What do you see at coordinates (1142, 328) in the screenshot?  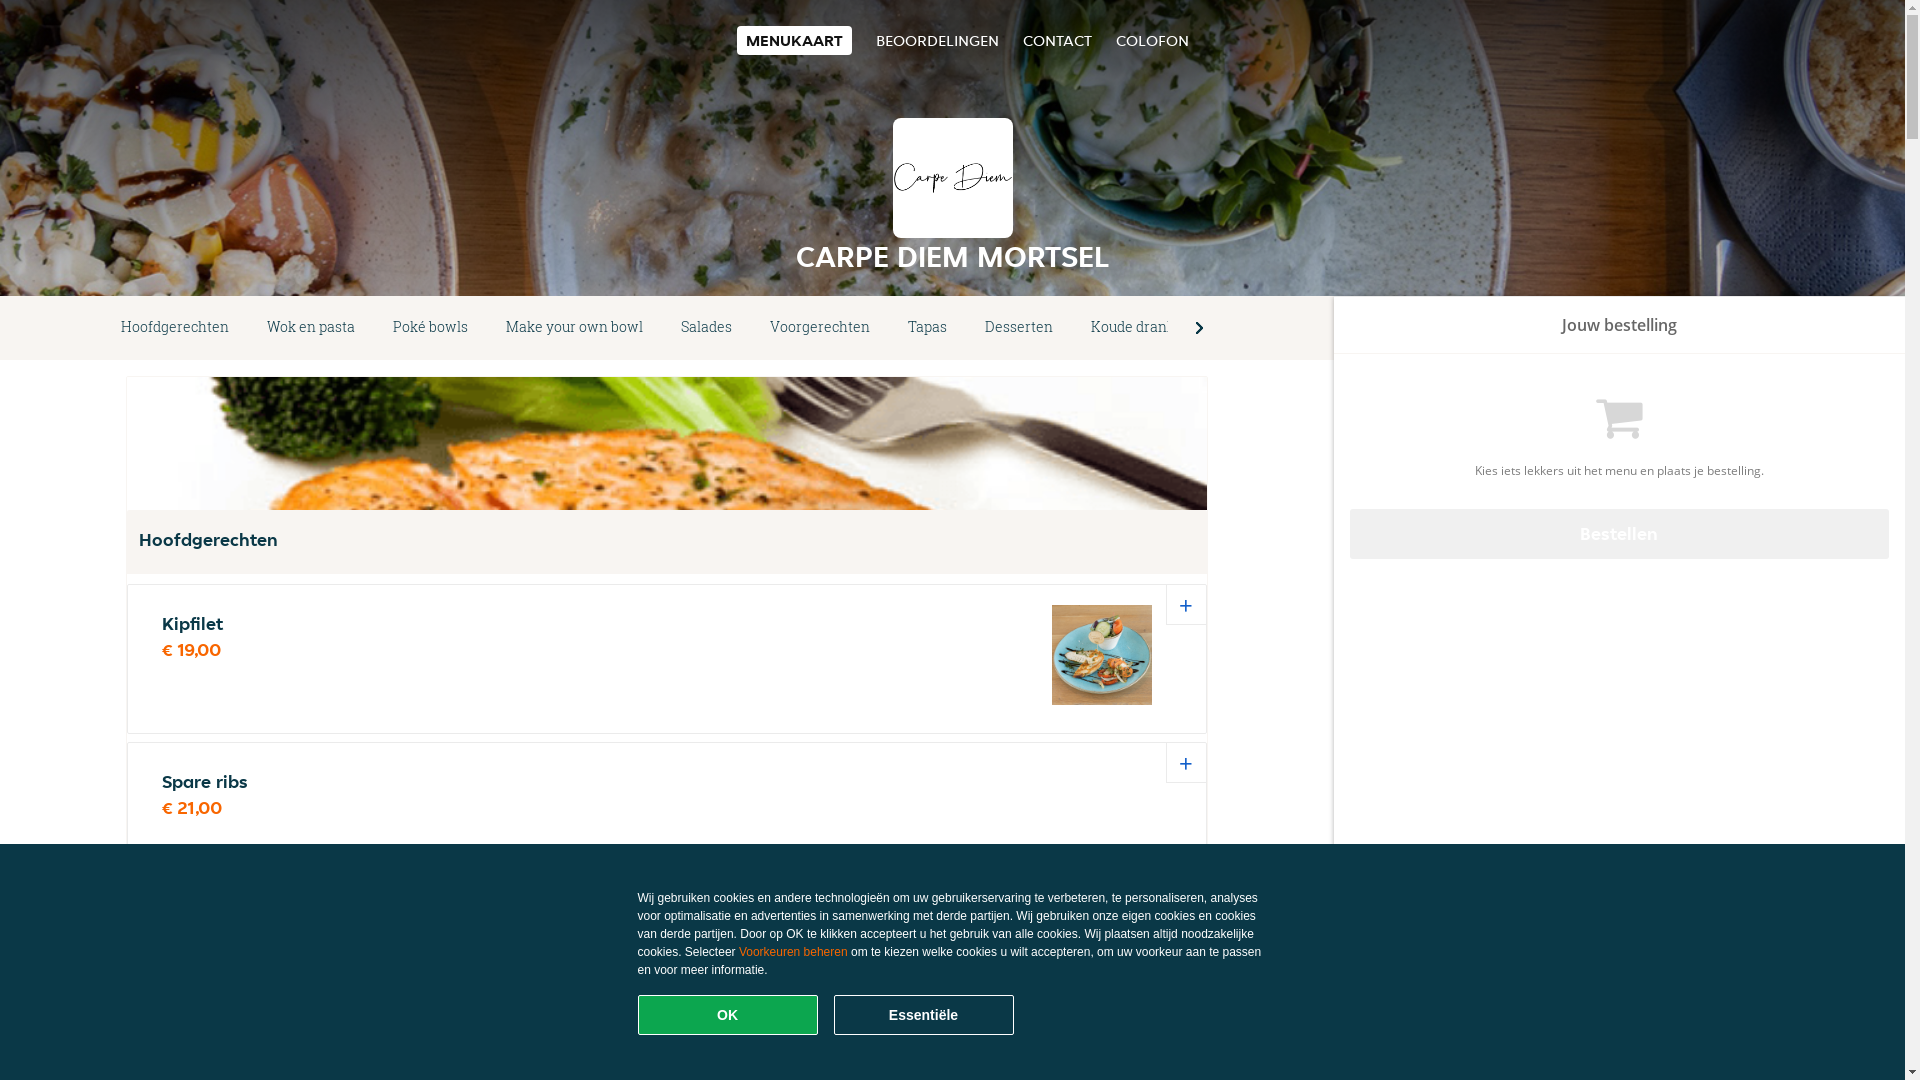 I see `Koude dranken` at bounding box center [1142, 328].